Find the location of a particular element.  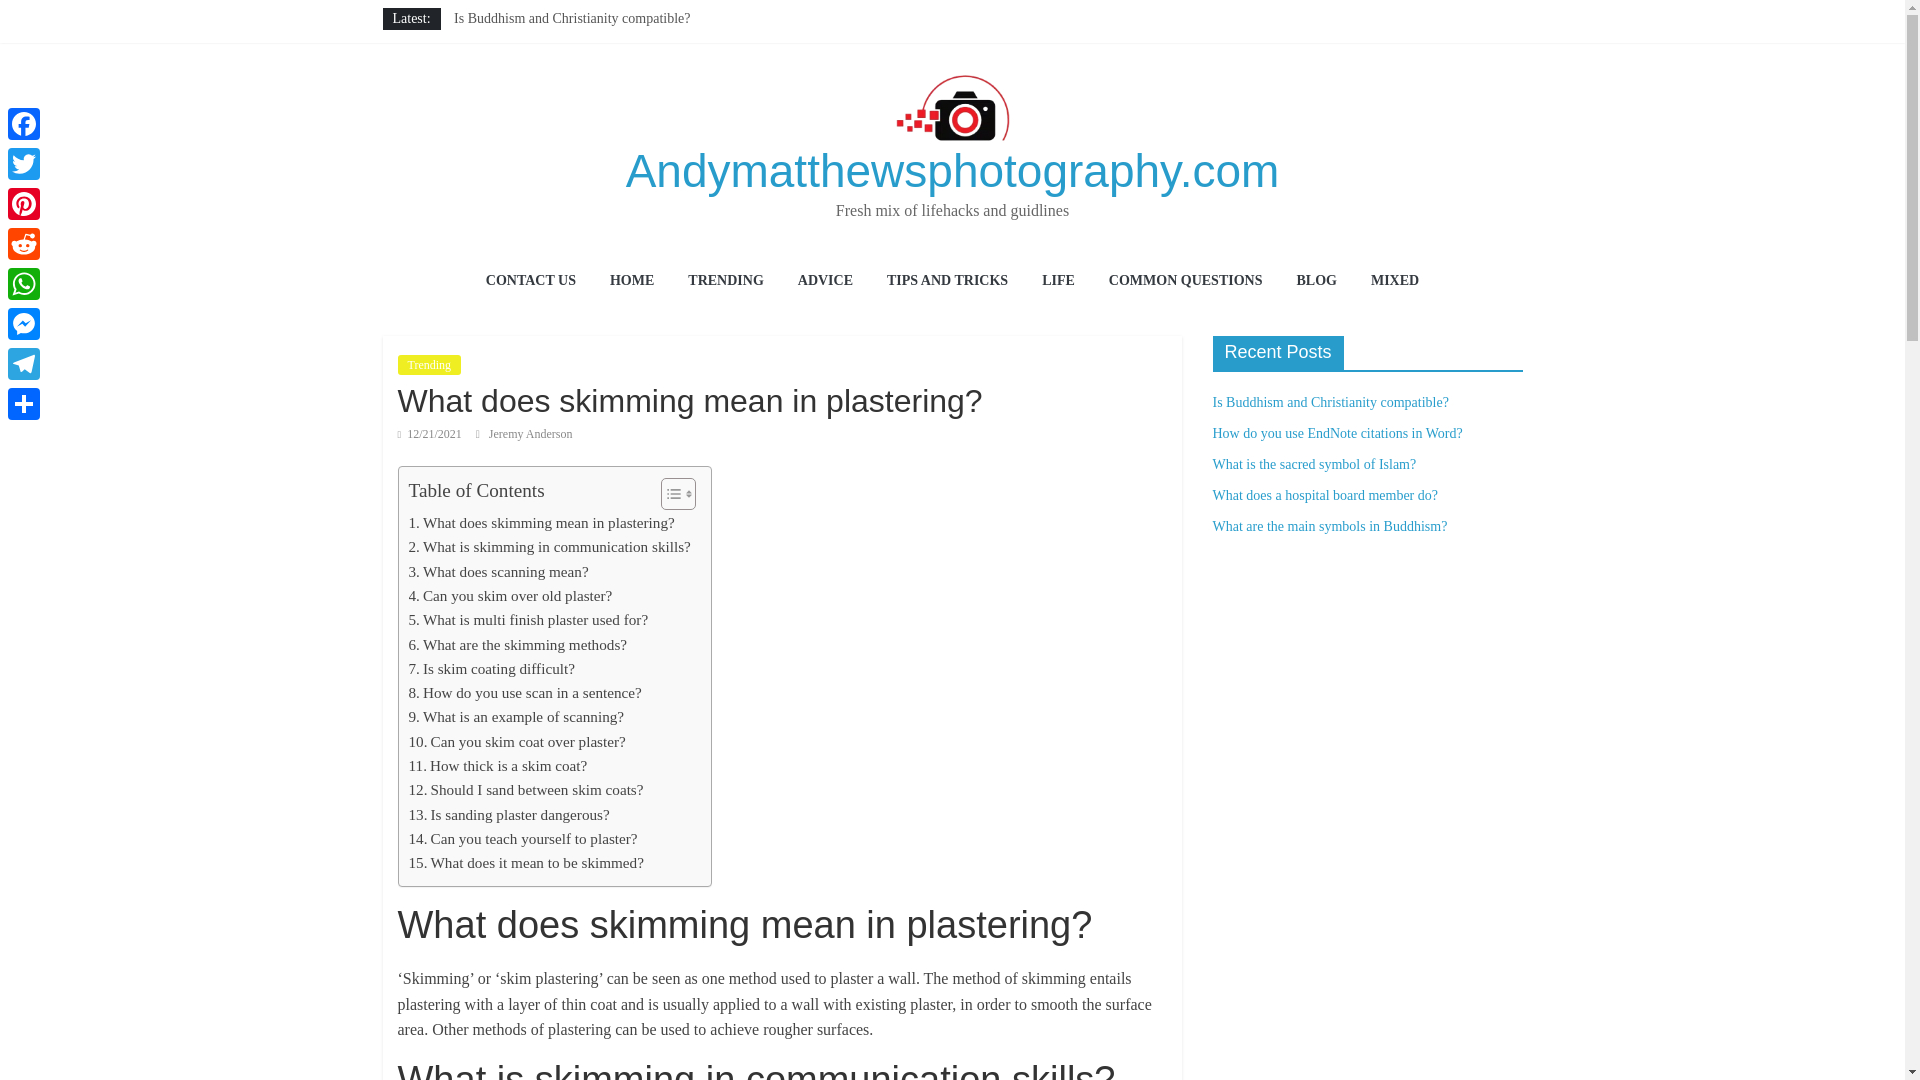

What is multi finish plaster used for? is located at coordinates (528, 620).